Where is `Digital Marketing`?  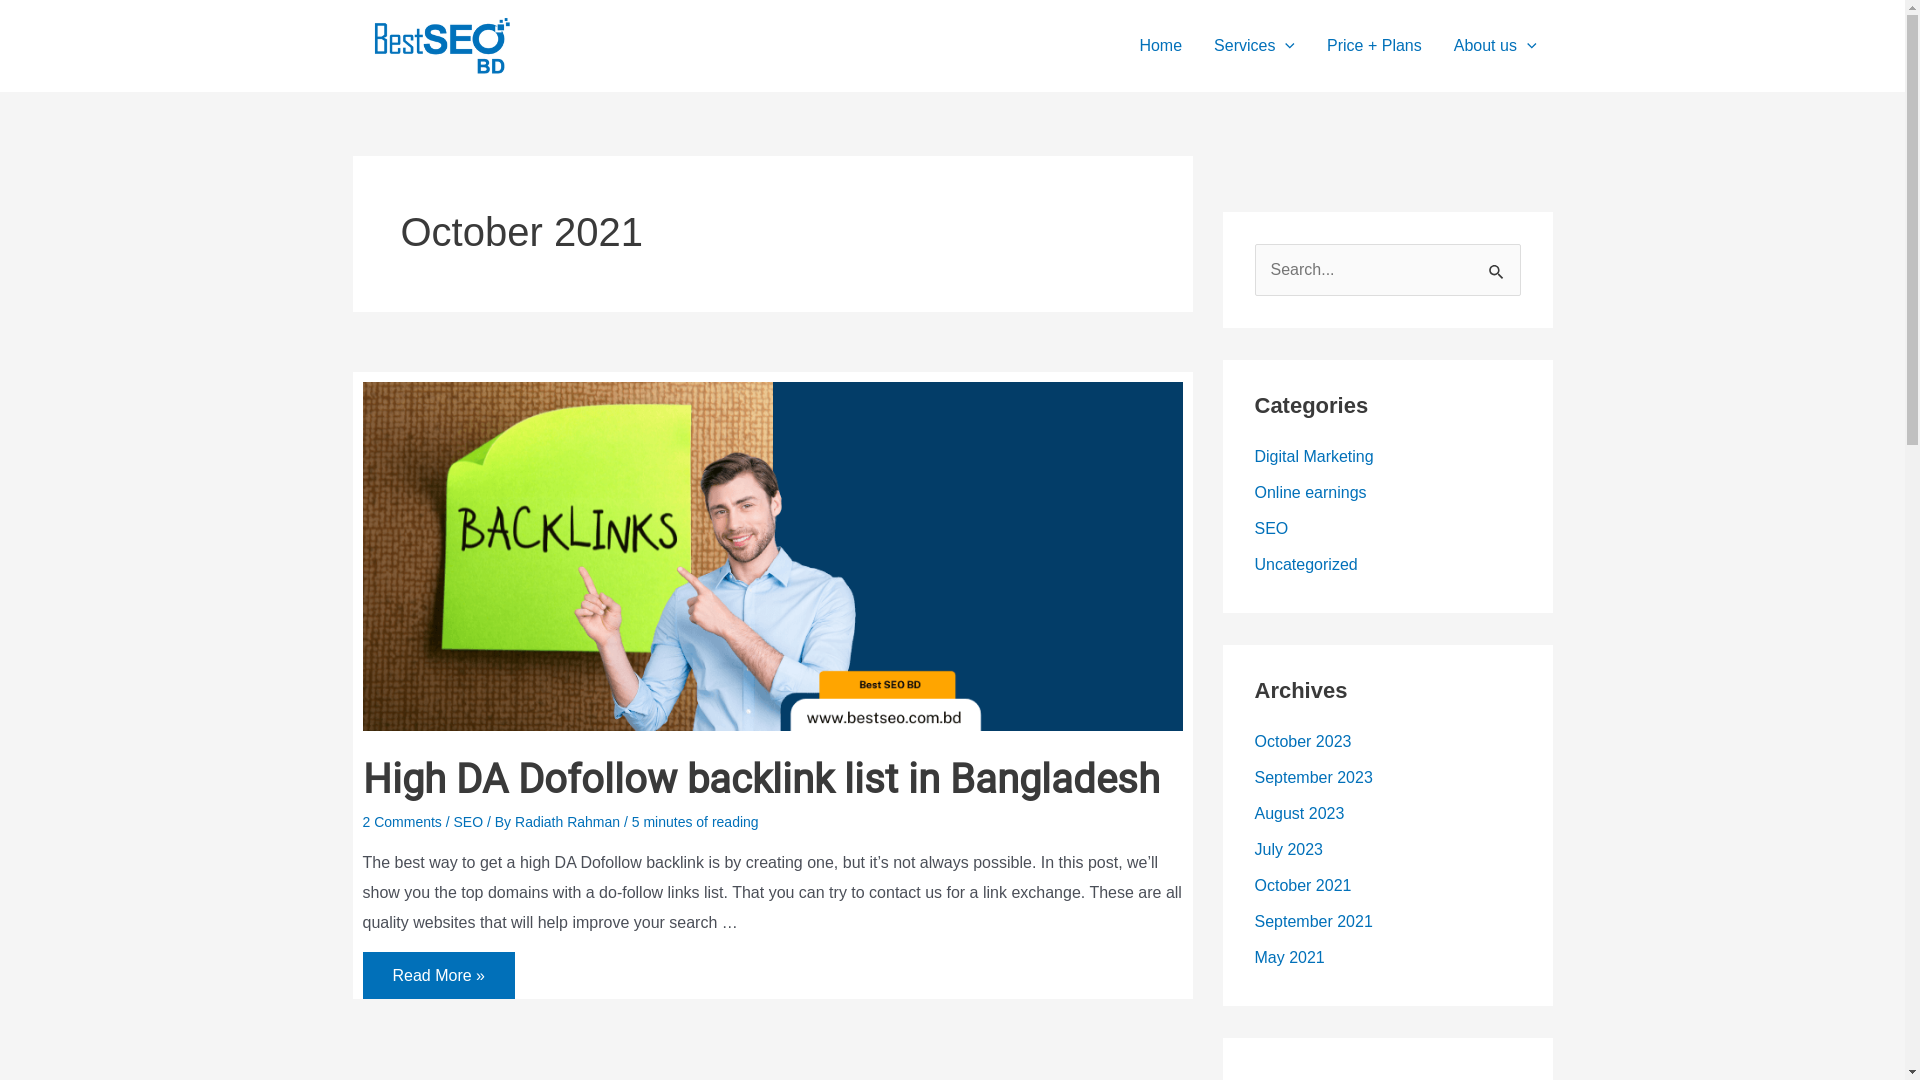
Digital Marketing is located at coordinates (1314, 456).